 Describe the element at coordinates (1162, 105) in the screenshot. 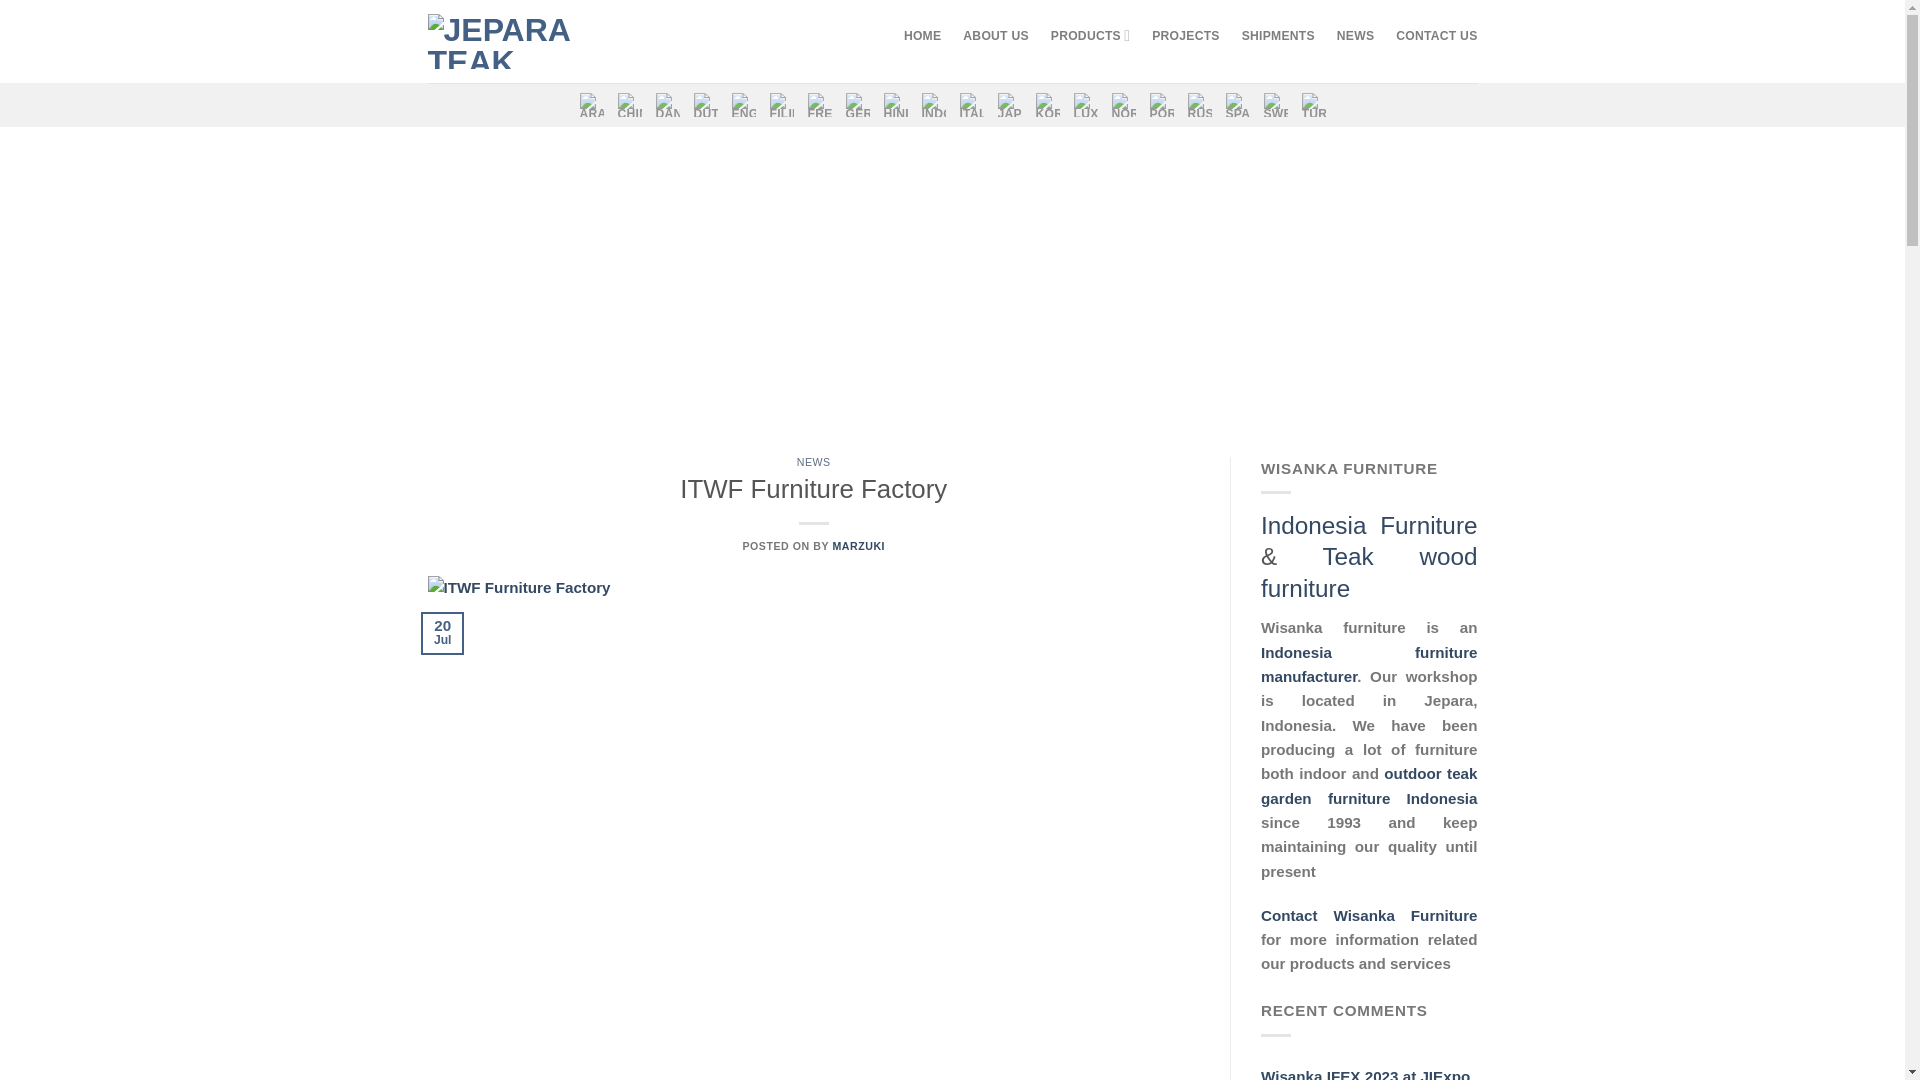

I see `Portuguese` at that location.